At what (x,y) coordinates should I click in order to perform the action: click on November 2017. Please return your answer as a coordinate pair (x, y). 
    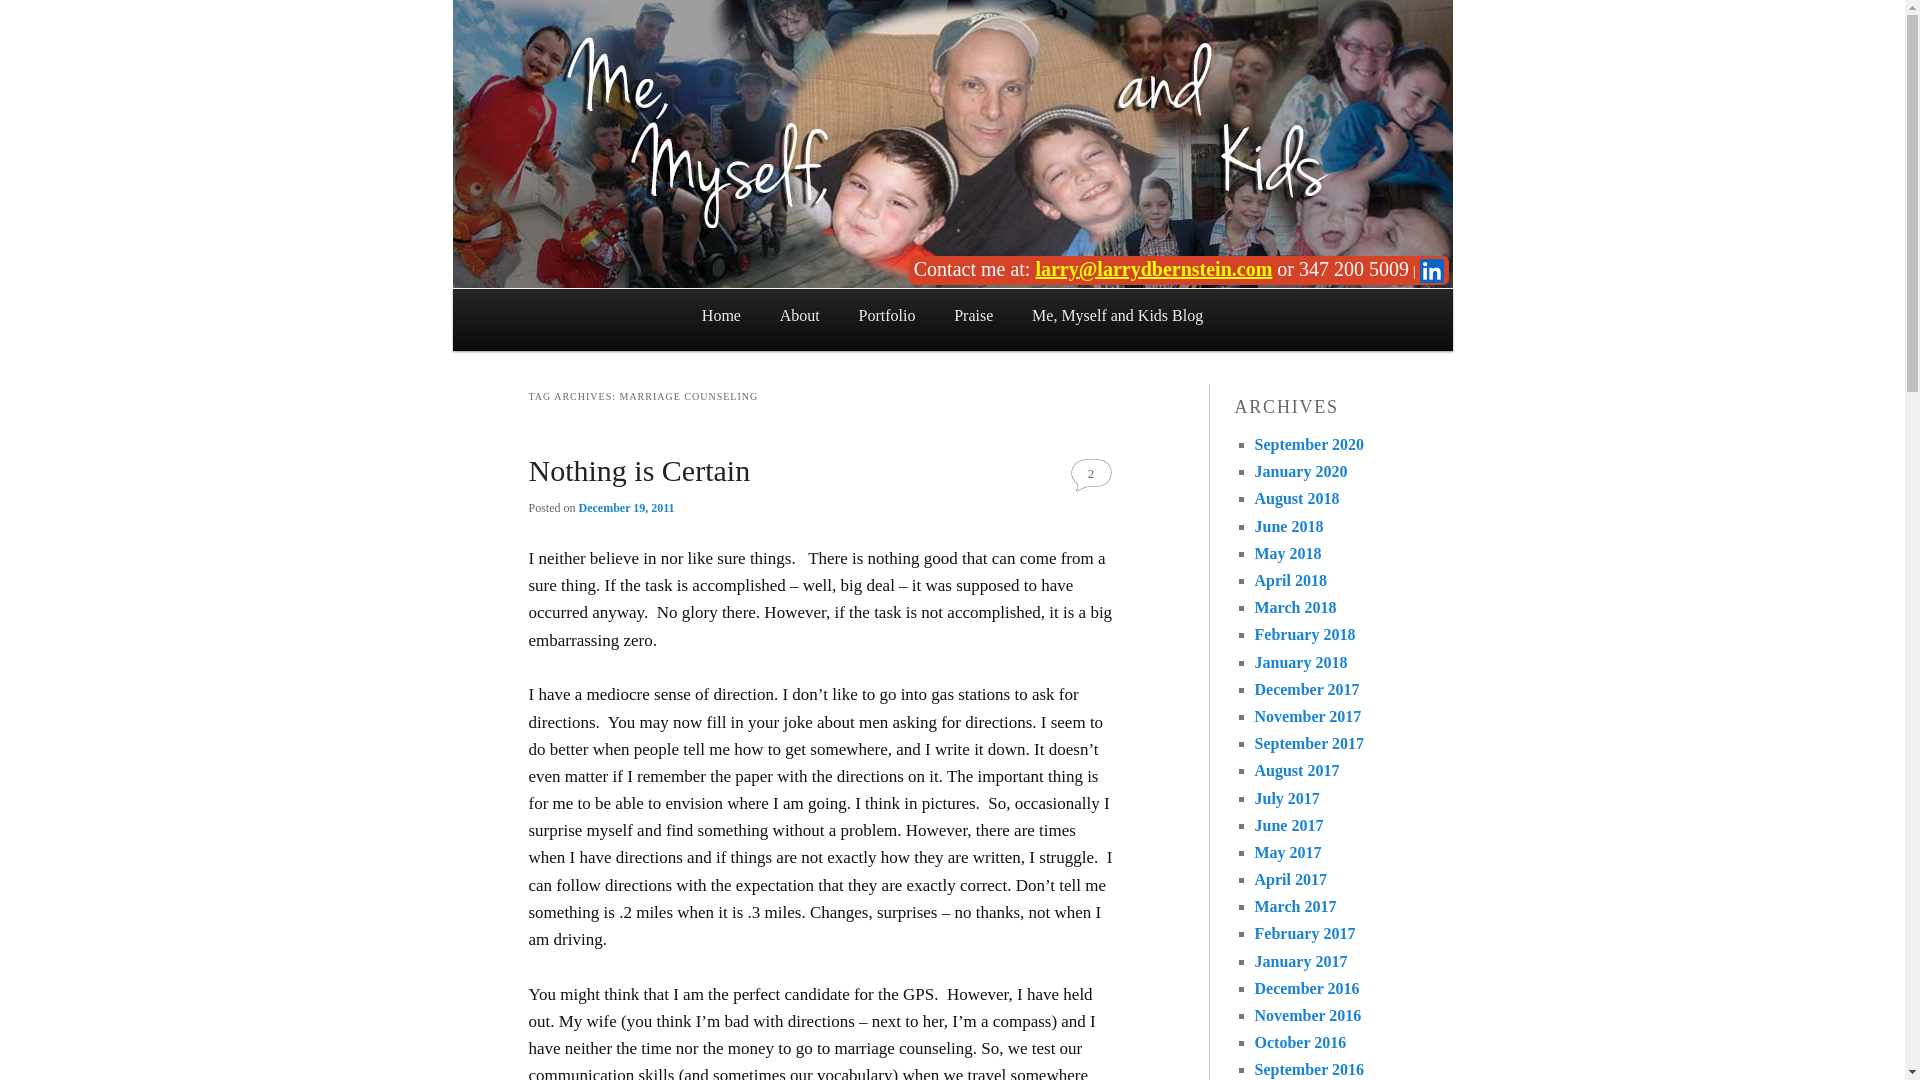
    Looking at the image, I should click on (1307, 716).